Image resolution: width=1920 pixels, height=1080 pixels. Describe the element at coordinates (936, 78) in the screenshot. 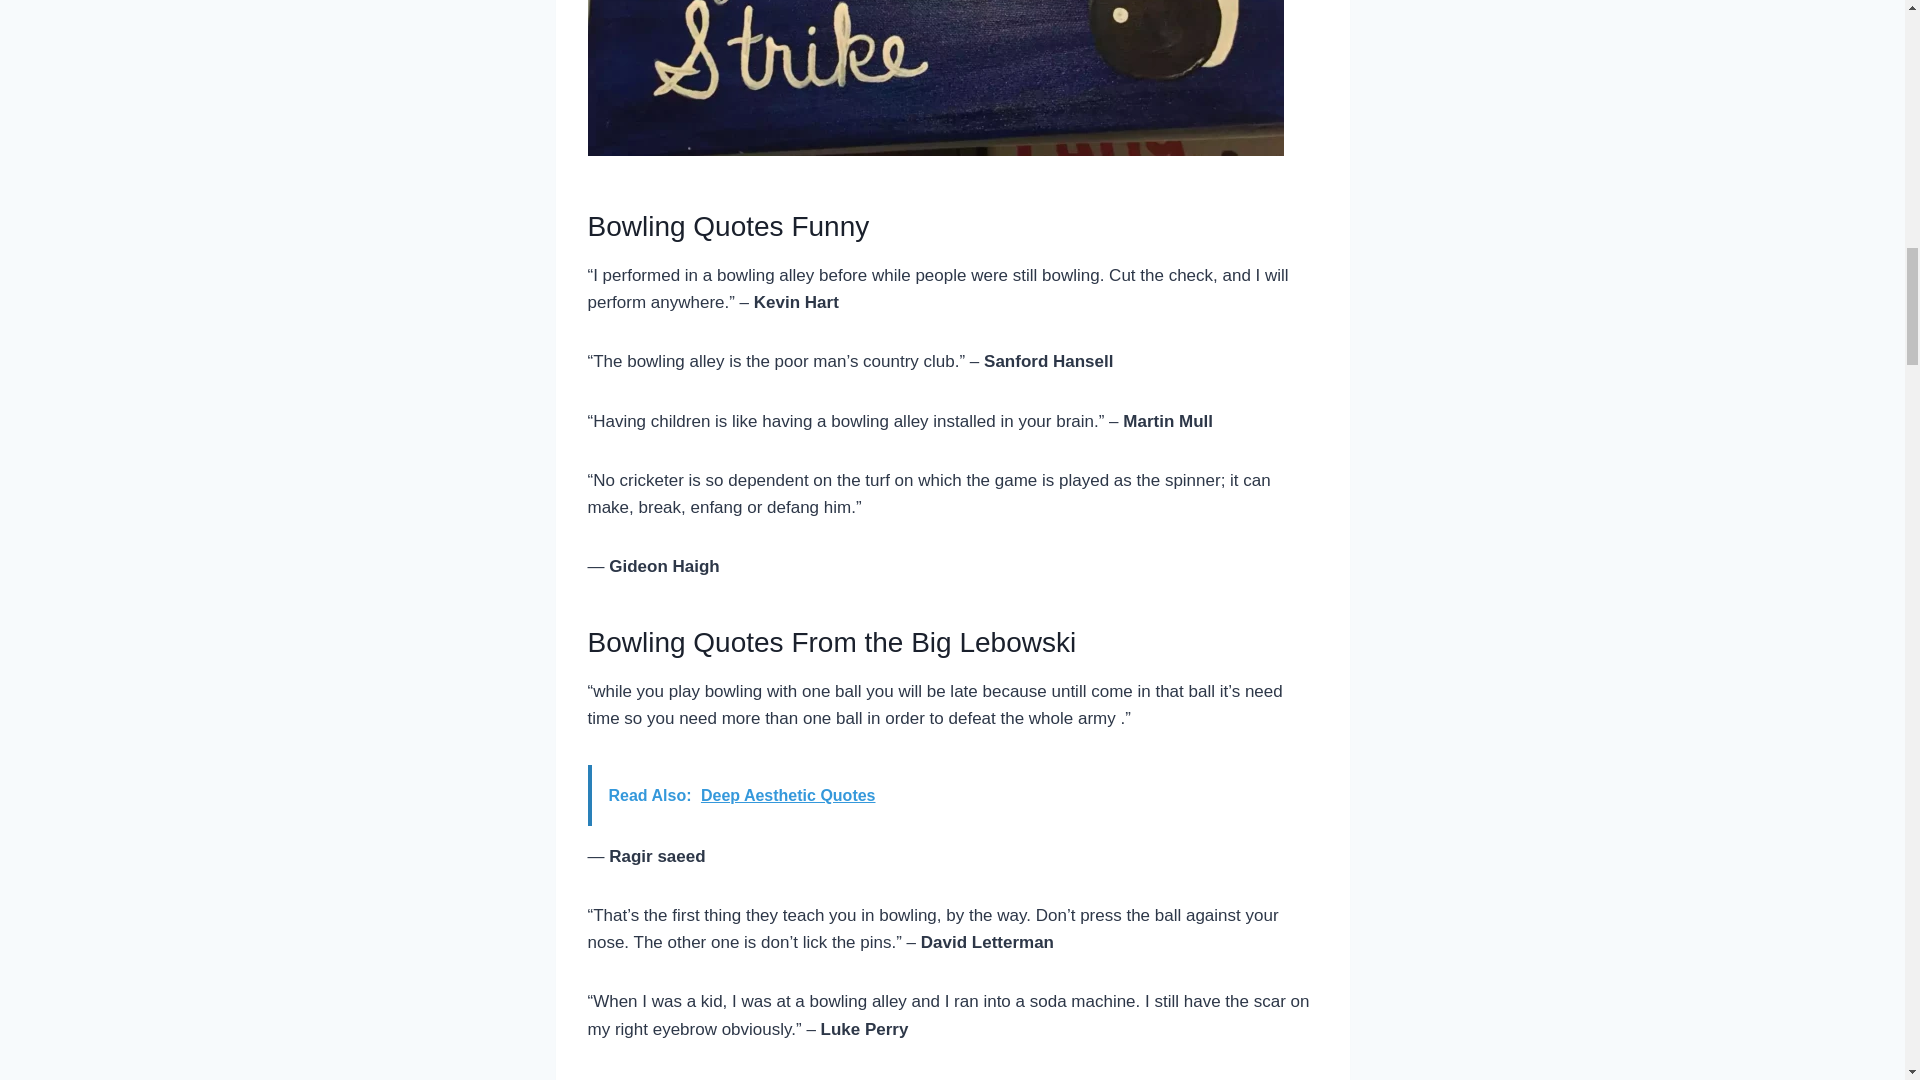

I see `Bowling Quotes That Are Right Up Your Alley 2` at that location.